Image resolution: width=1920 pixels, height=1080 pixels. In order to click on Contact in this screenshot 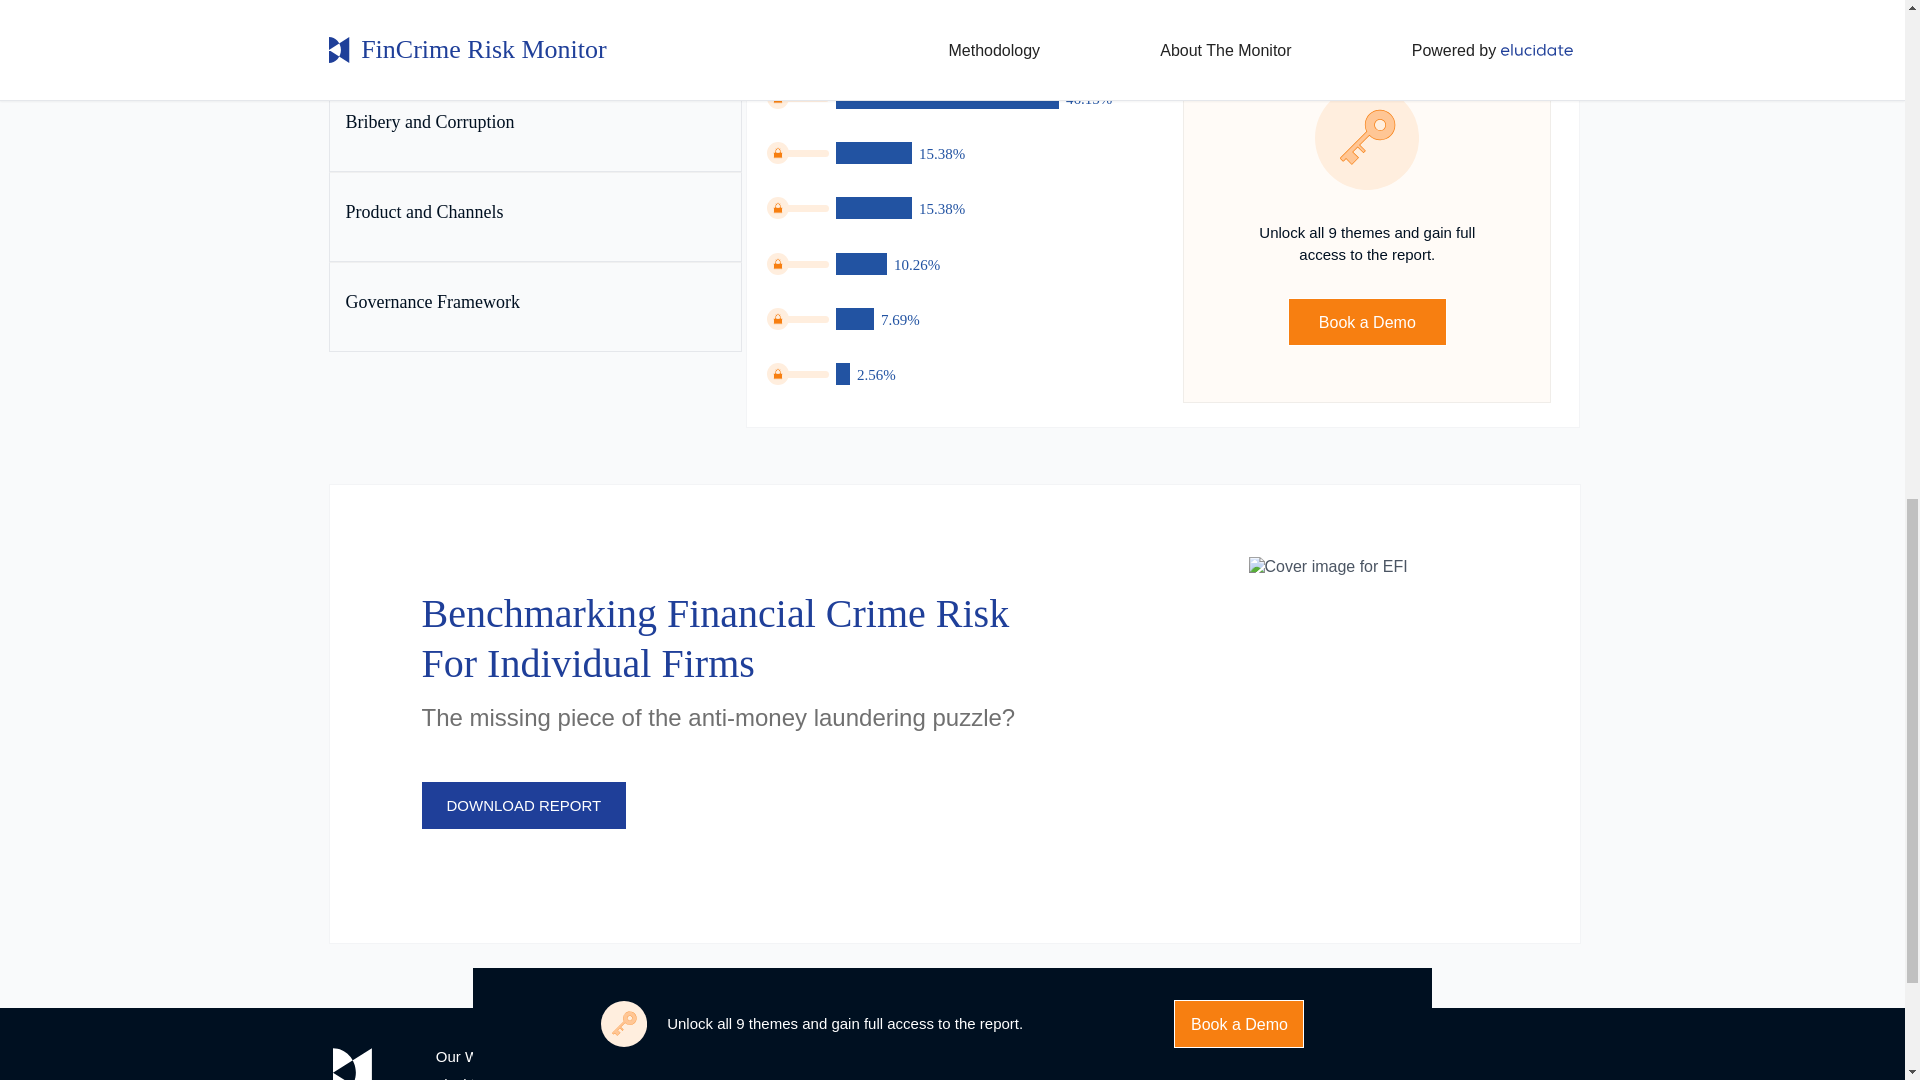, I will do `click(874, 1056)`.